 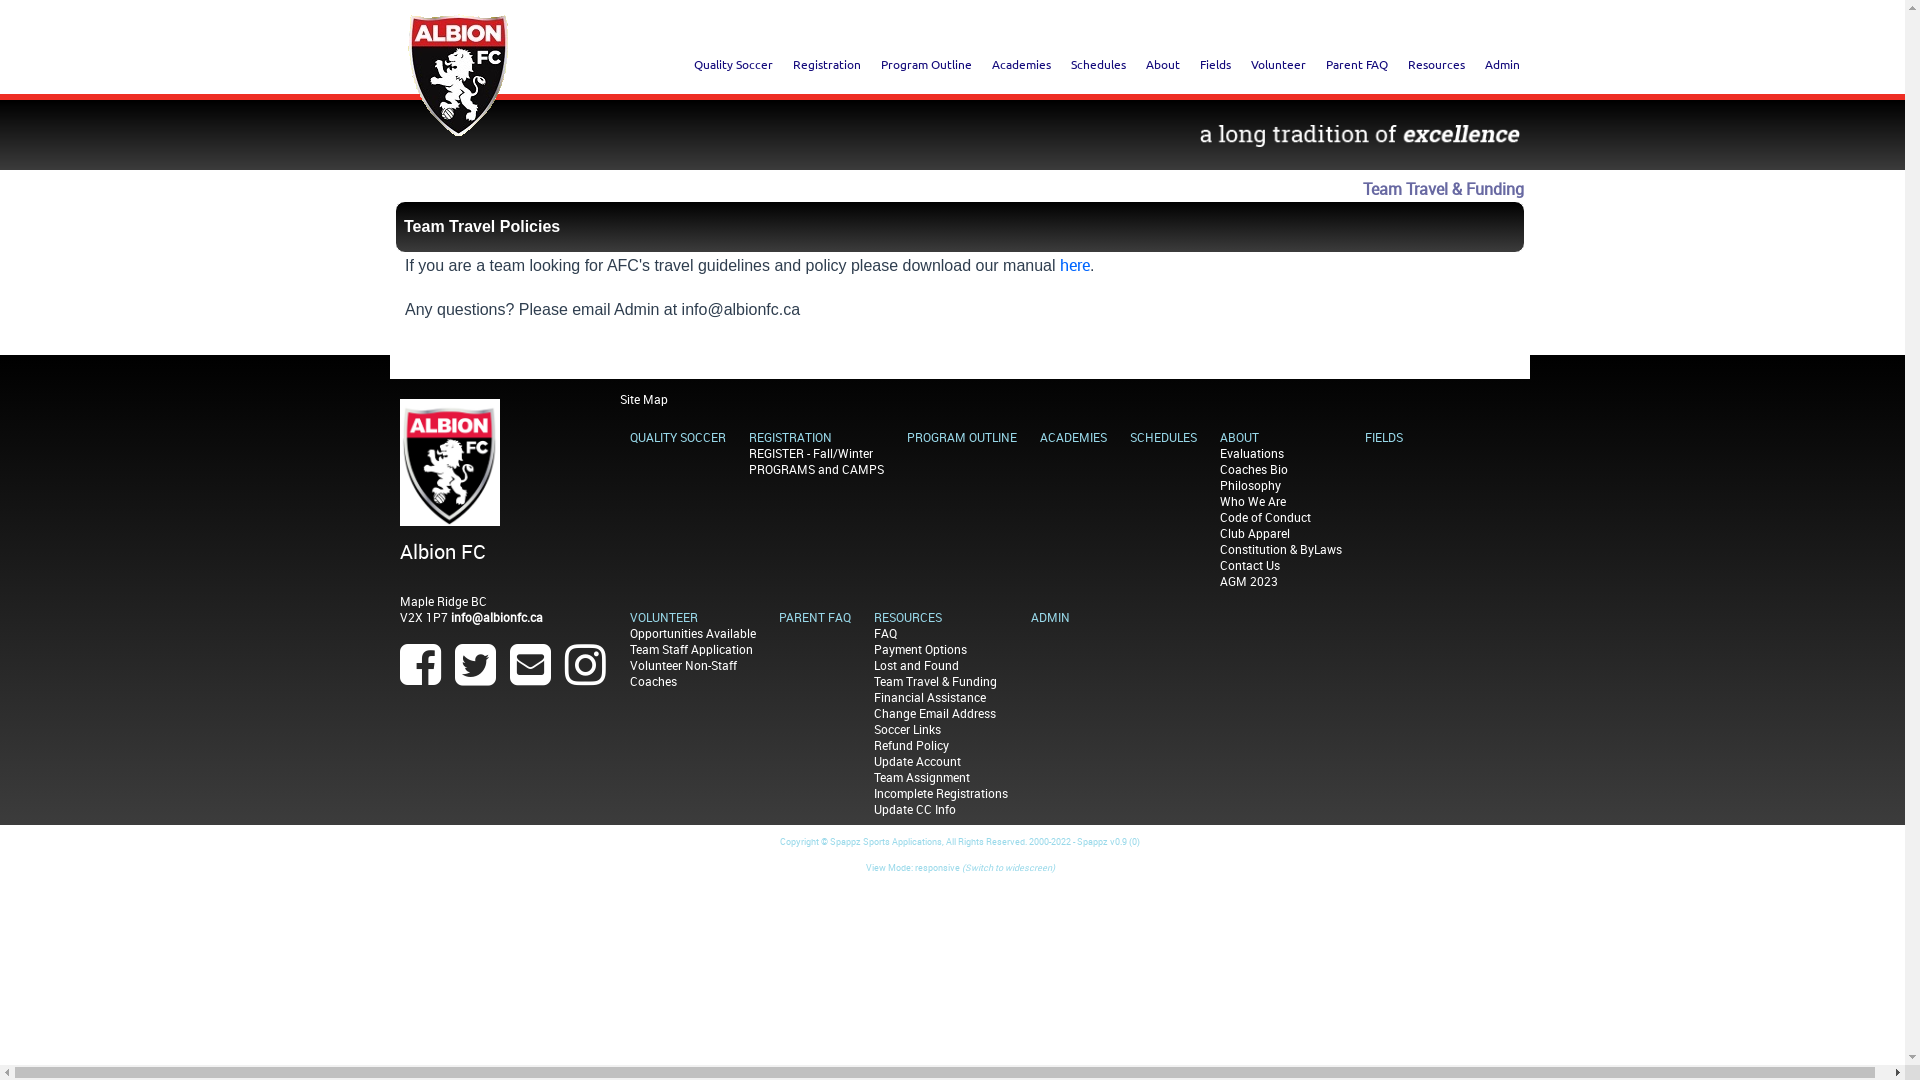 I want to click on Fields, so click(x=1216, y=64).